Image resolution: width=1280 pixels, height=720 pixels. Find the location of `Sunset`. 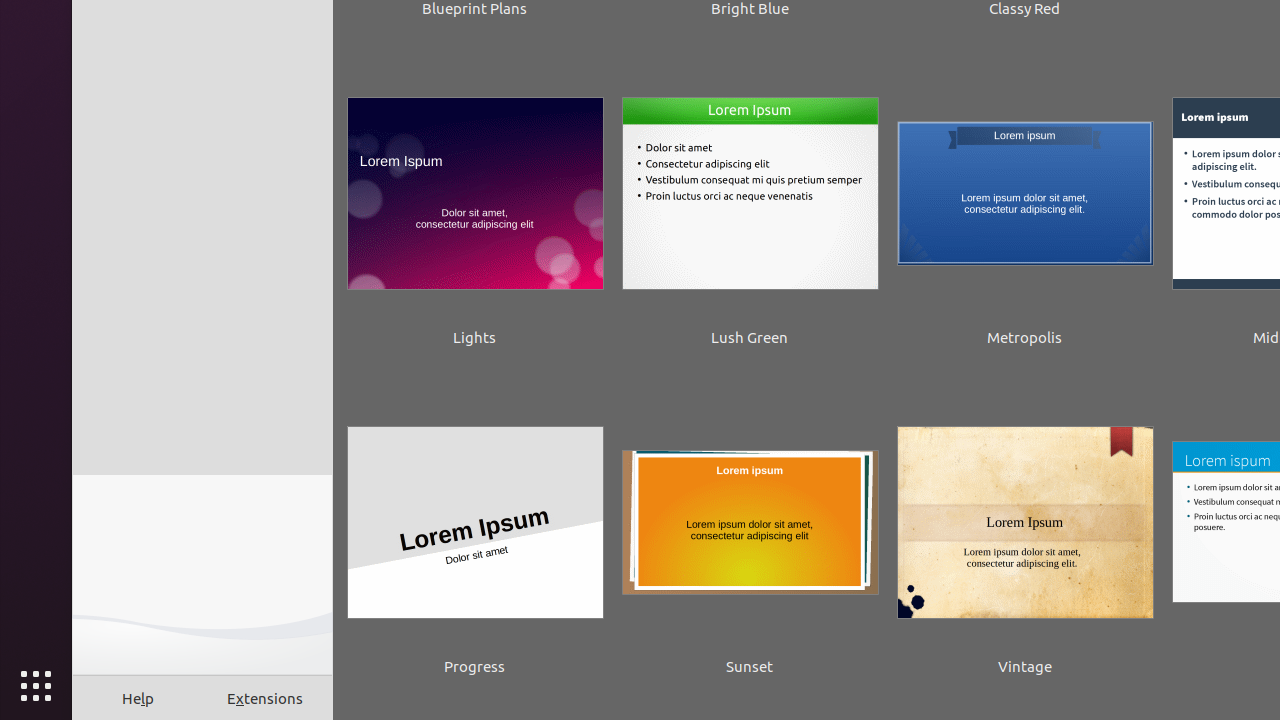

Sunset is located at coordinates (750, 537).